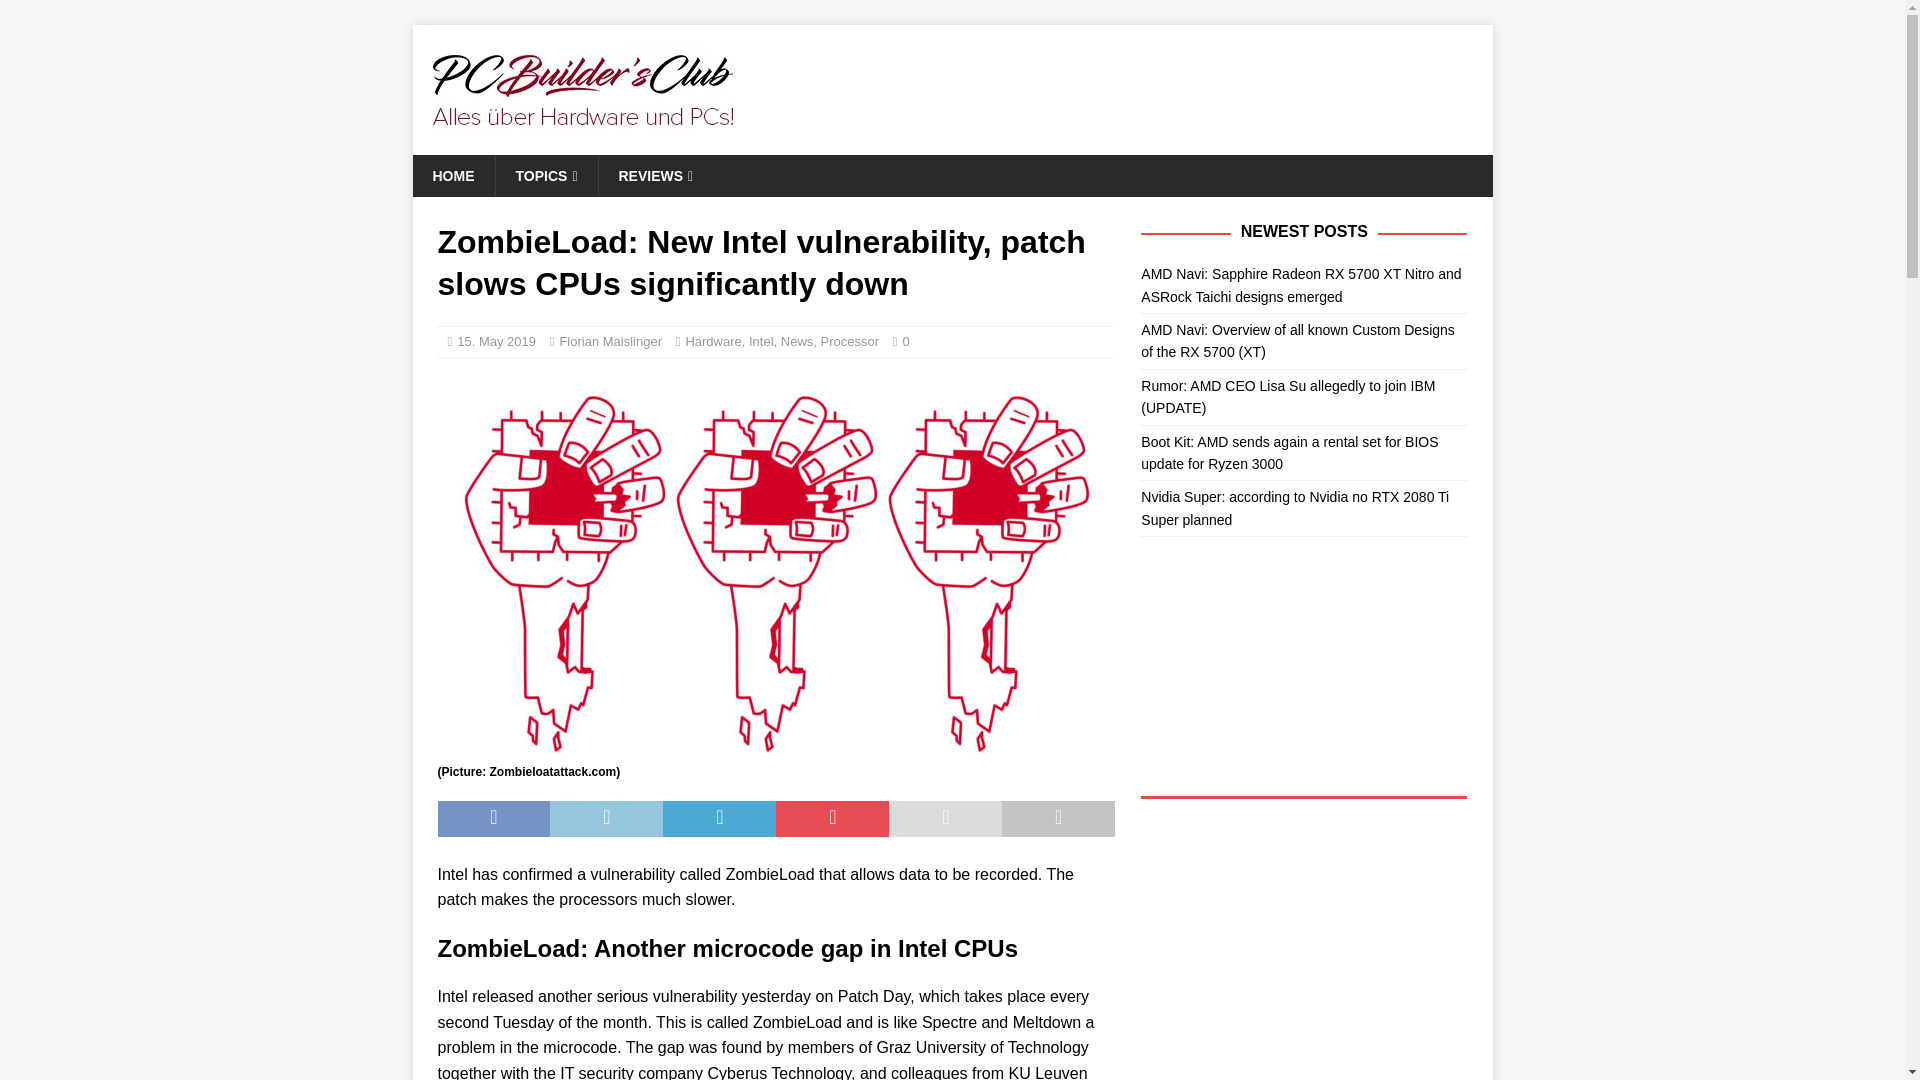 The width and height of the screenshot is (1920, 1080). Describe the element at coordinates (798, 340) in the screenshot. I see `News` at that location.